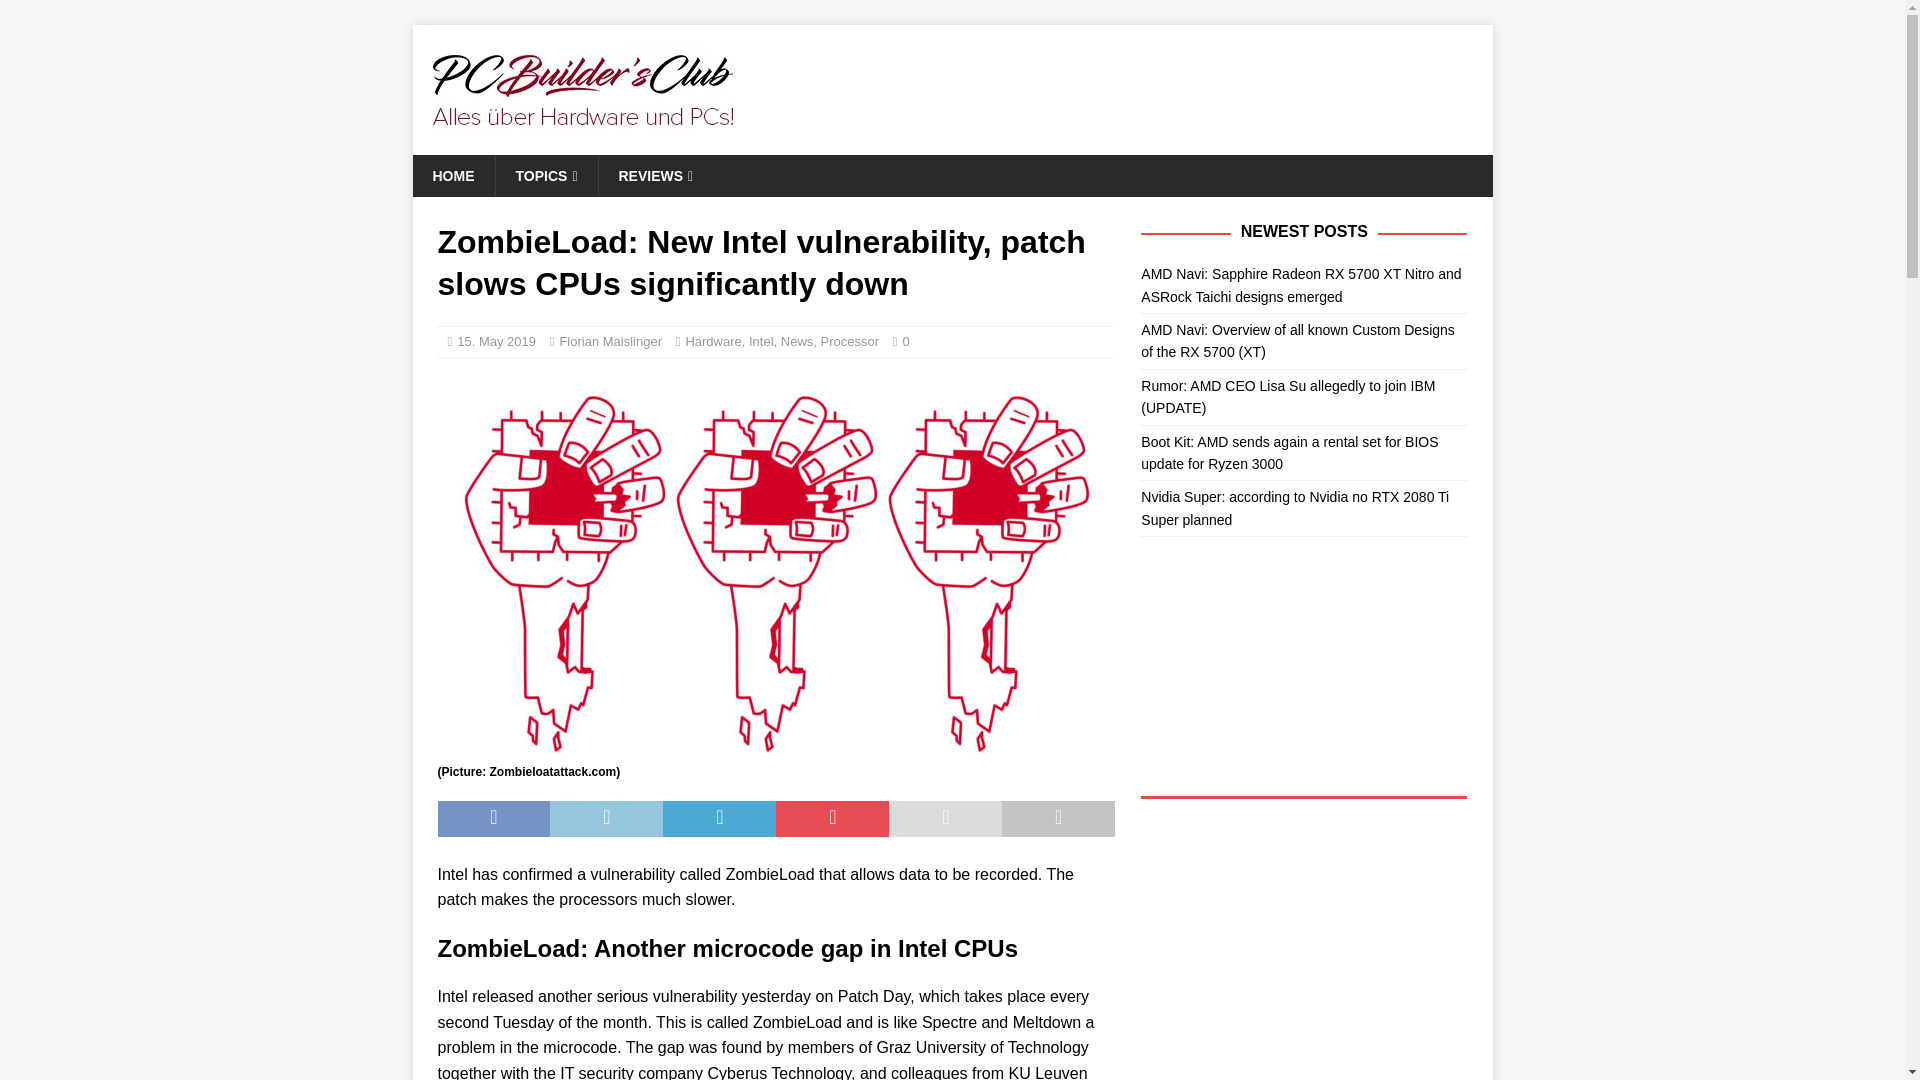 The width and height of the screenshot is (1920, 1080). Describe the element at coordinates (798, 340) in the screenshot. I see `News` at that location.